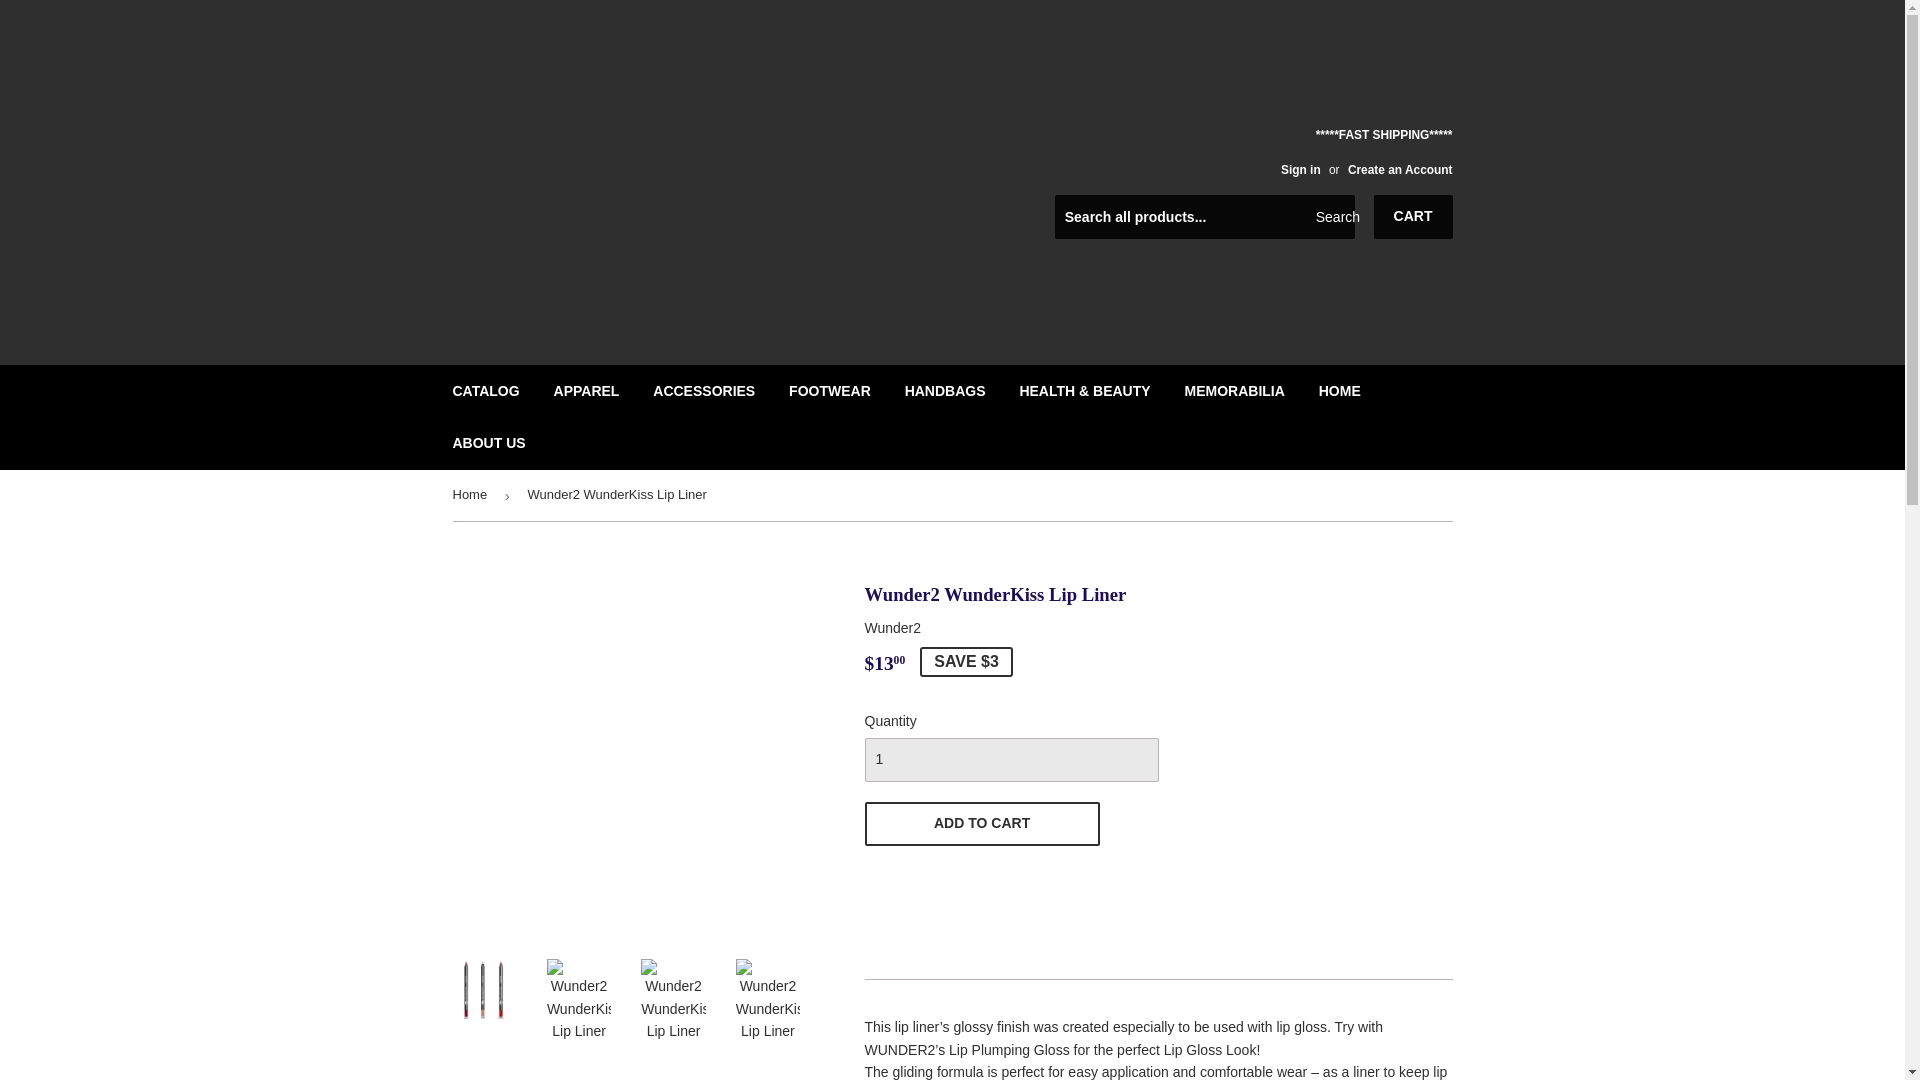 The image size is (1920, 1080). Describe the element at coordinates (486, 390) in the screenshot. I see `CATALOG` at that location.